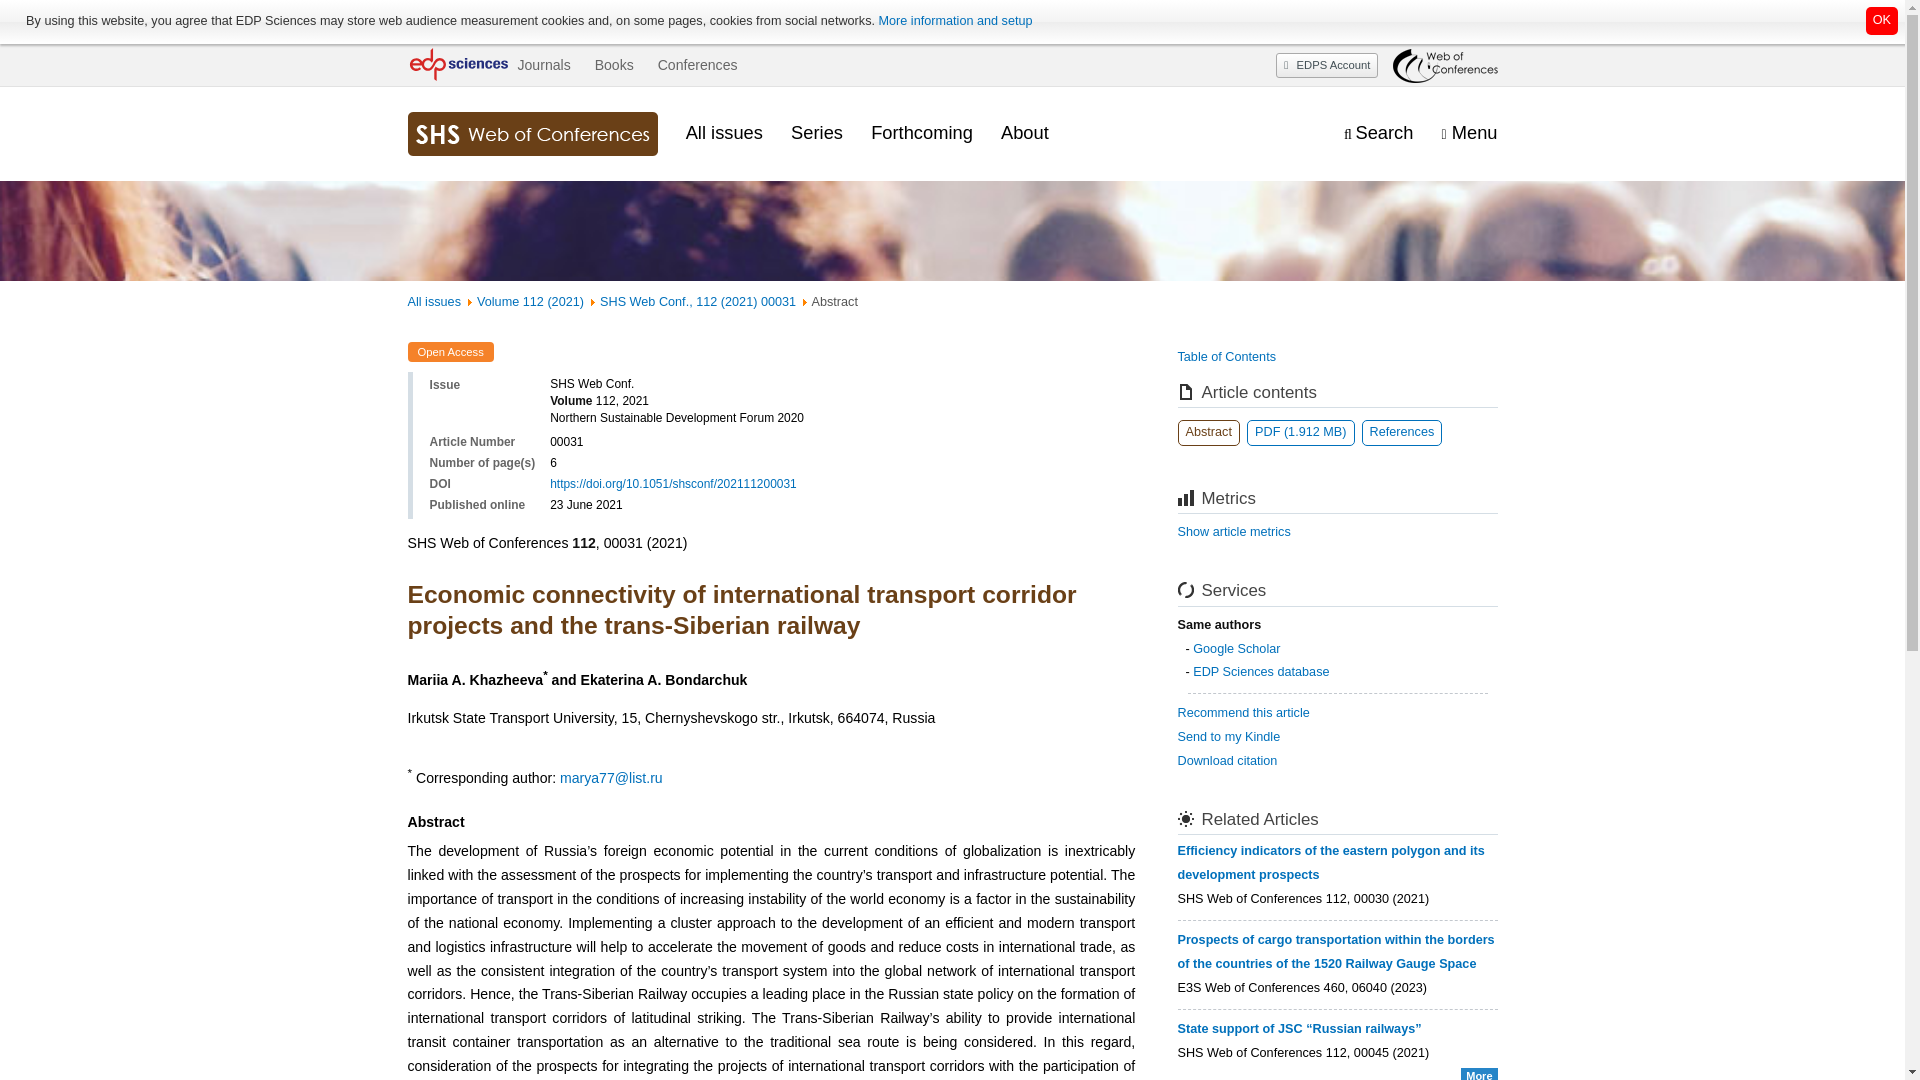 The width and height of the screenshot is (1920, 1080). What do you see at coordinates (954, 21) in the screenshot?
I see `More information and setup` at bounding box center [954, 21].